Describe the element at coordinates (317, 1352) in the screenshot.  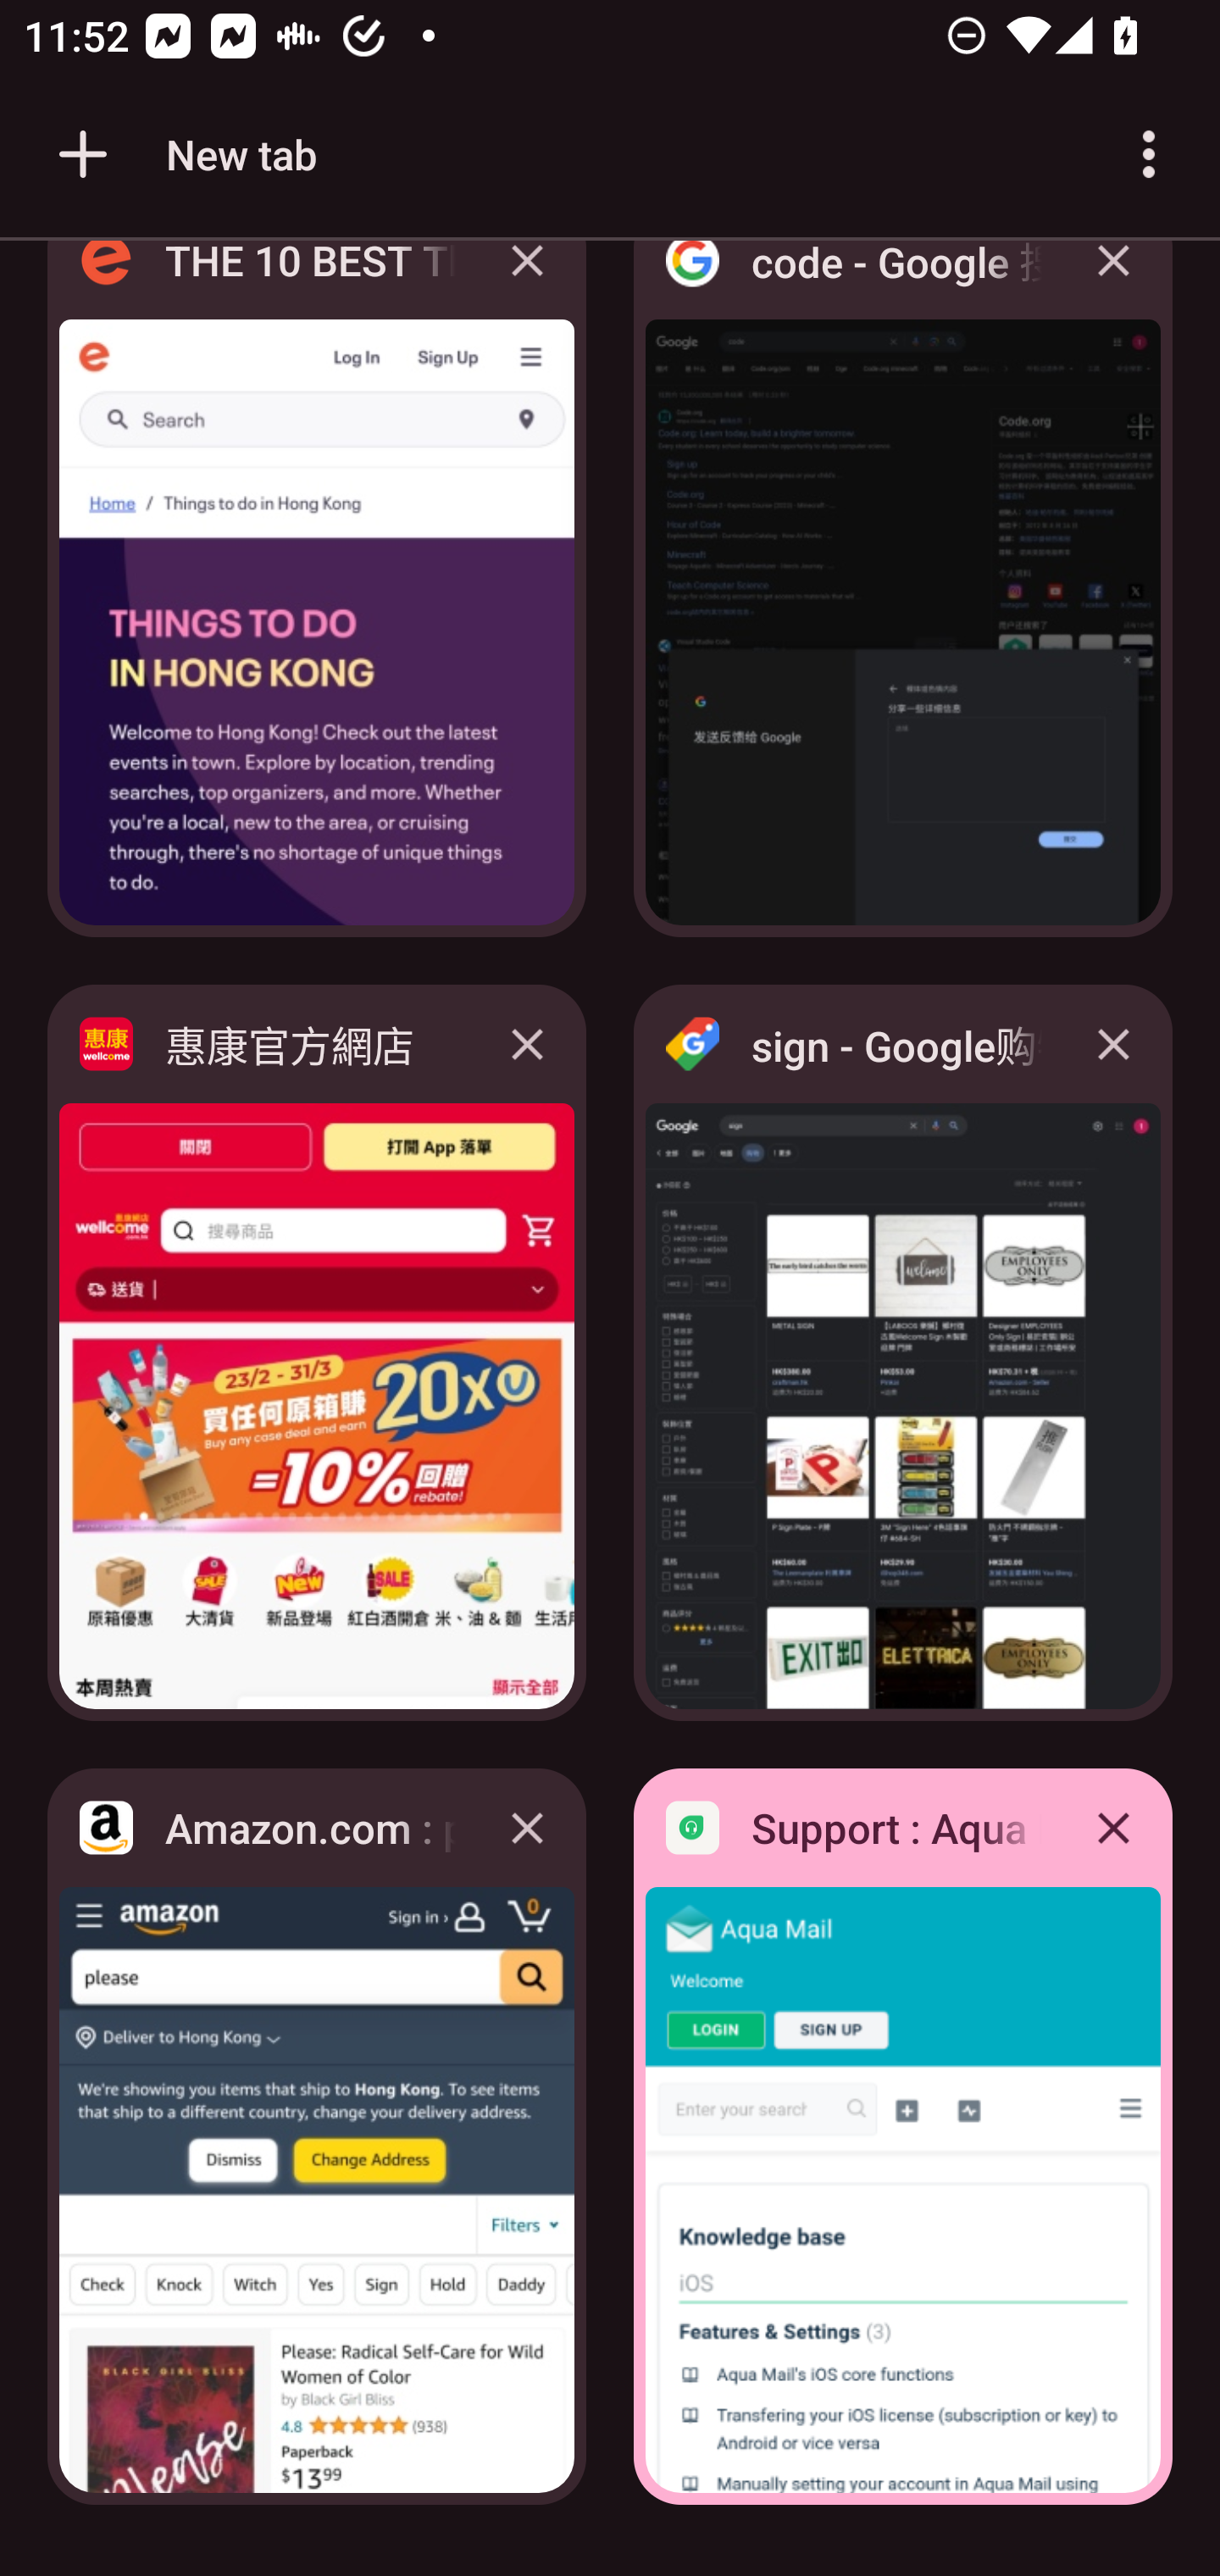
I see `惠康官方網店 惠康官方網店, tab Close 惠康官方網店 tab` at that location.